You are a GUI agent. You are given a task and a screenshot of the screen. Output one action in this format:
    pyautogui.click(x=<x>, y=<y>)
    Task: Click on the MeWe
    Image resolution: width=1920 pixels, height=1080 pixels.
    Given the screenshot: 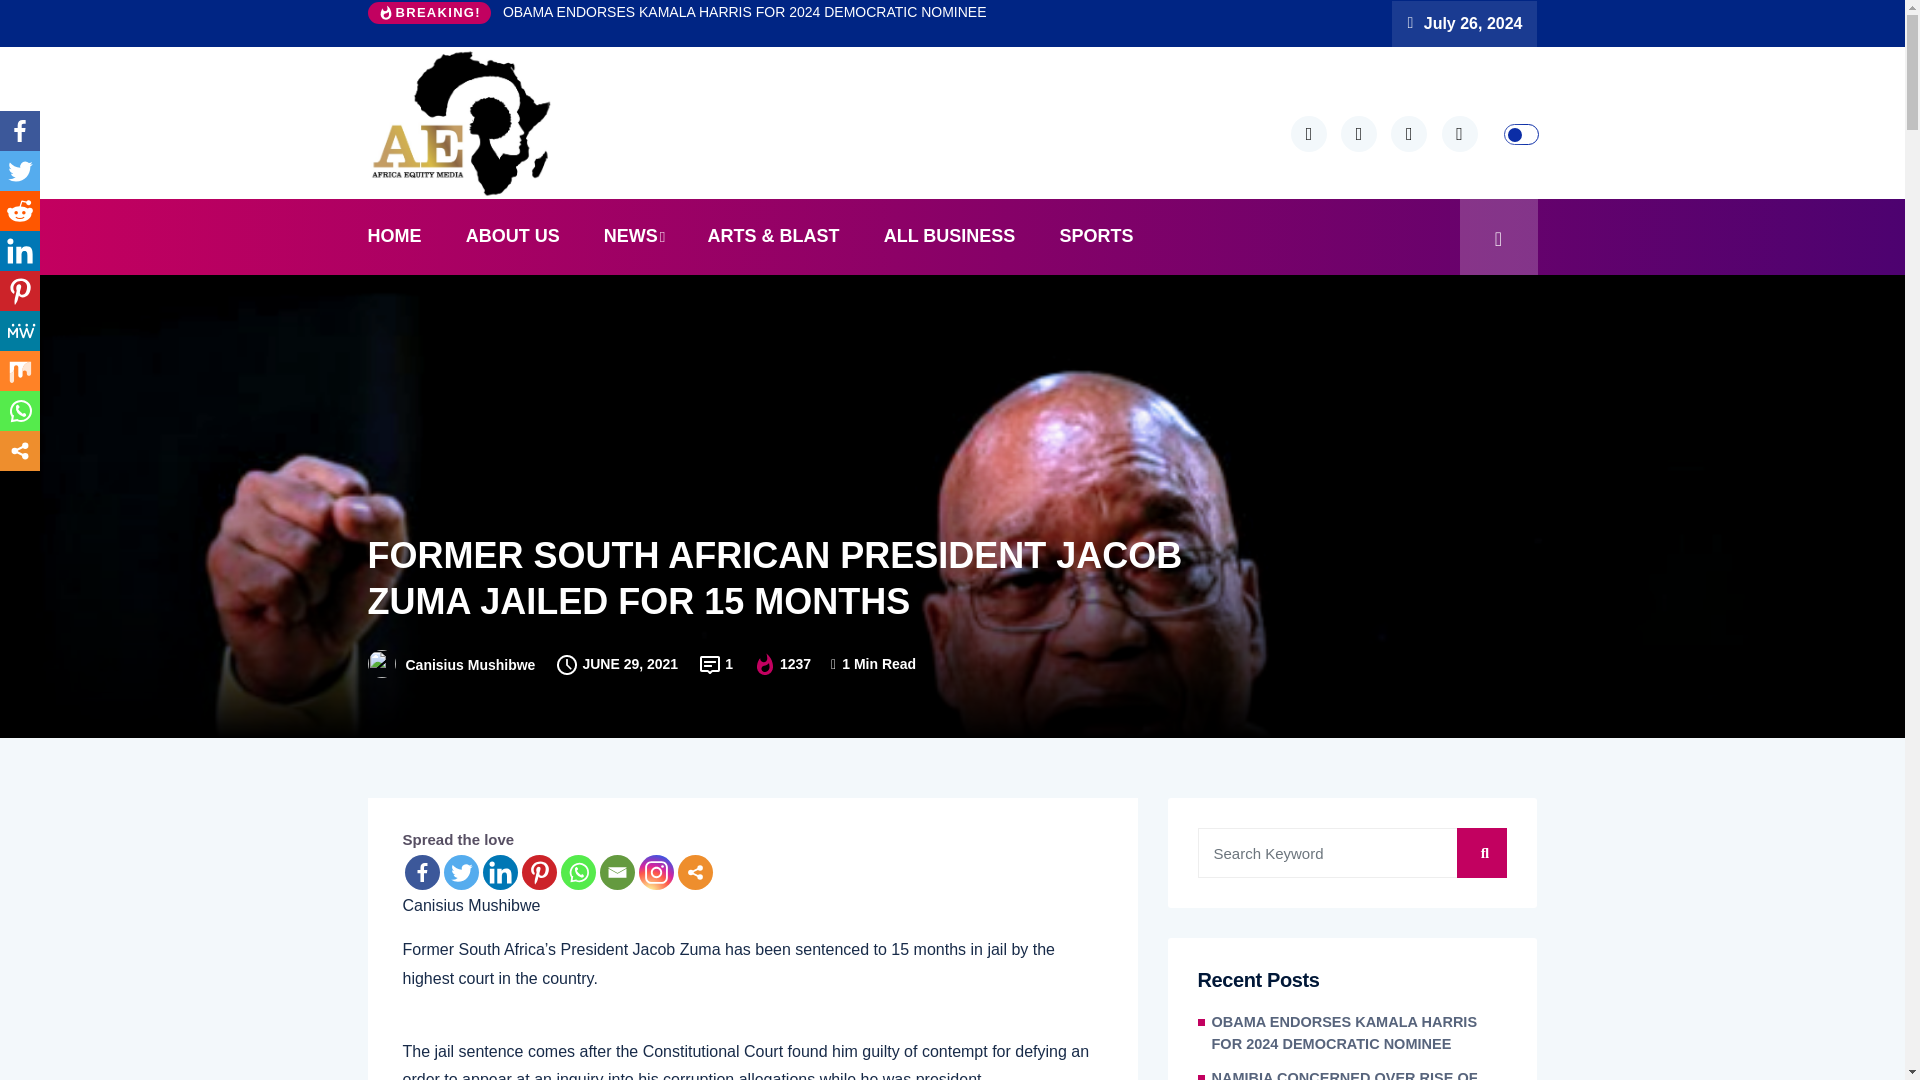 What is the action you would take?
    pyautogui.click(x=20, y=331)
    